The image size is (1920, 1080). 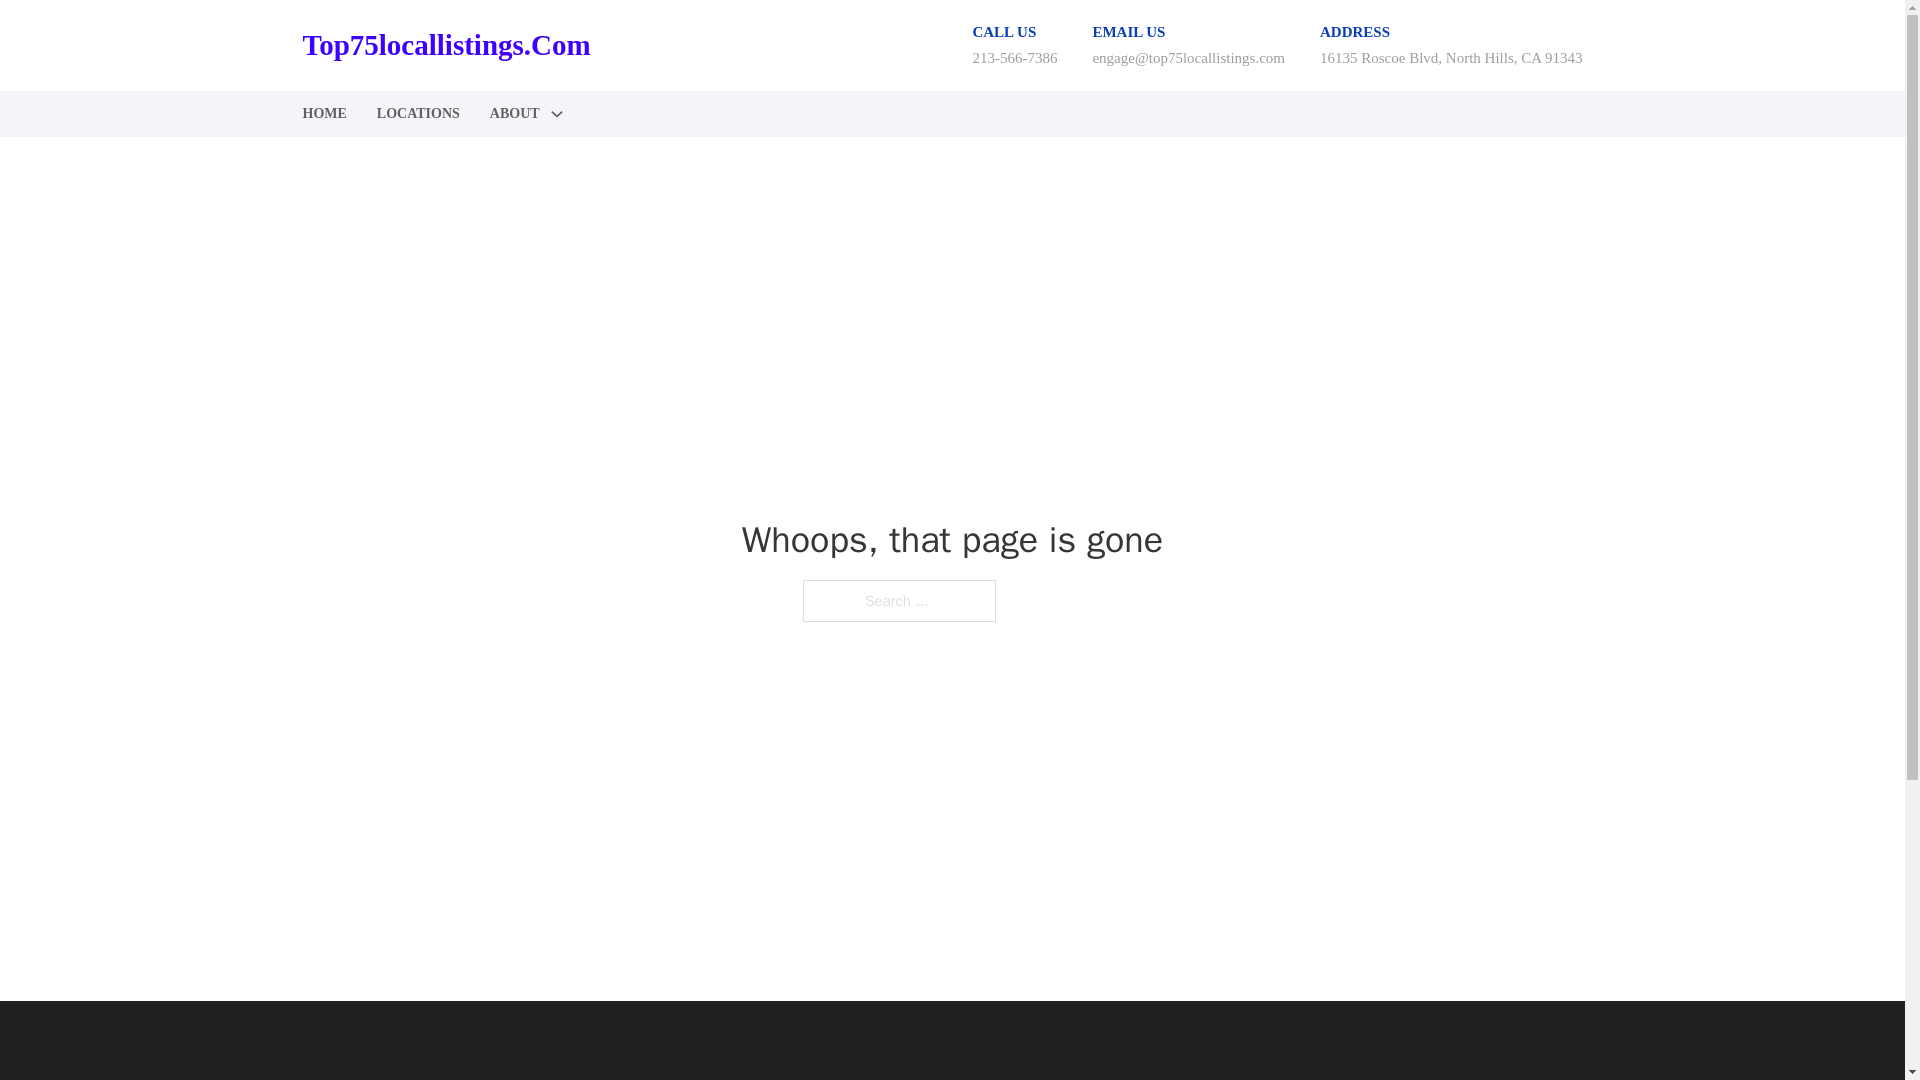 I want to click on LOCATIONS, so click(x=418, y=114).